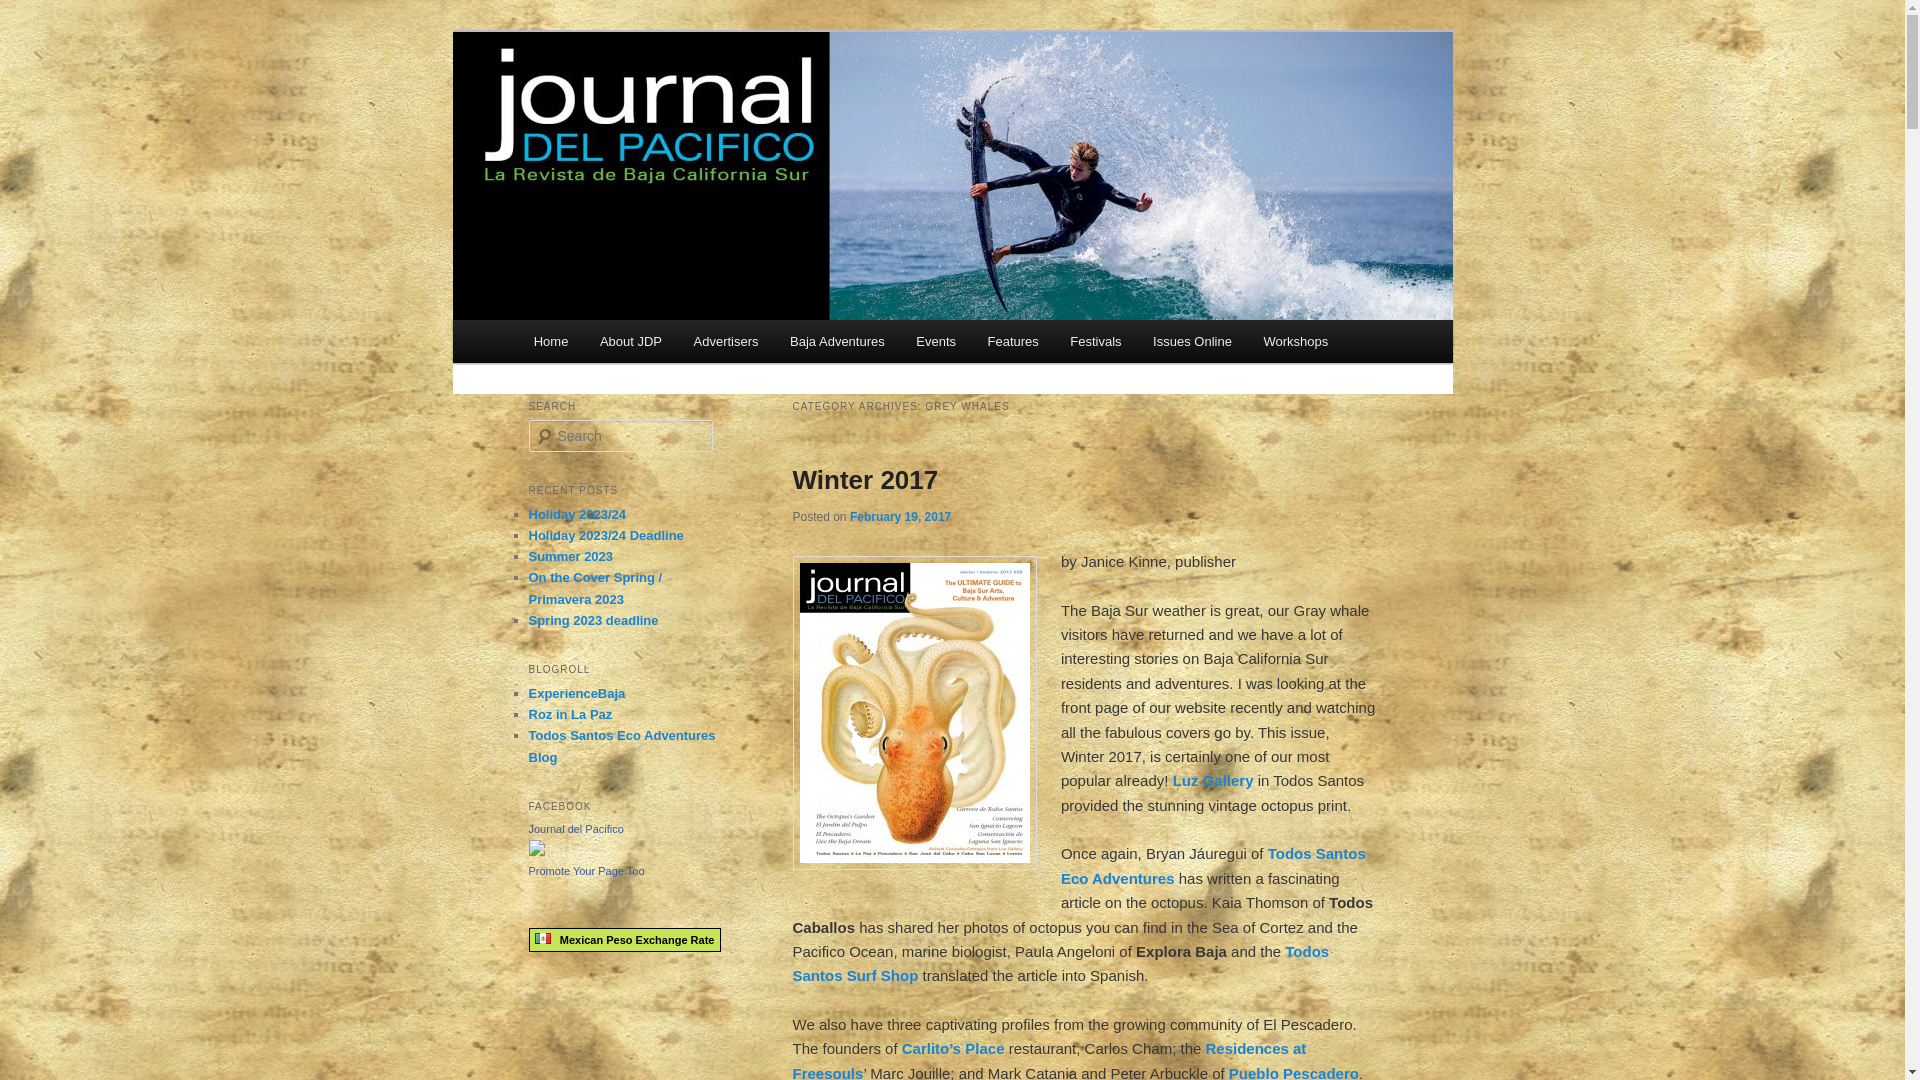  What do you see at coordinates (1012, 340) in the screenshot?
I see `Features` at bounding box center [1012, 340].